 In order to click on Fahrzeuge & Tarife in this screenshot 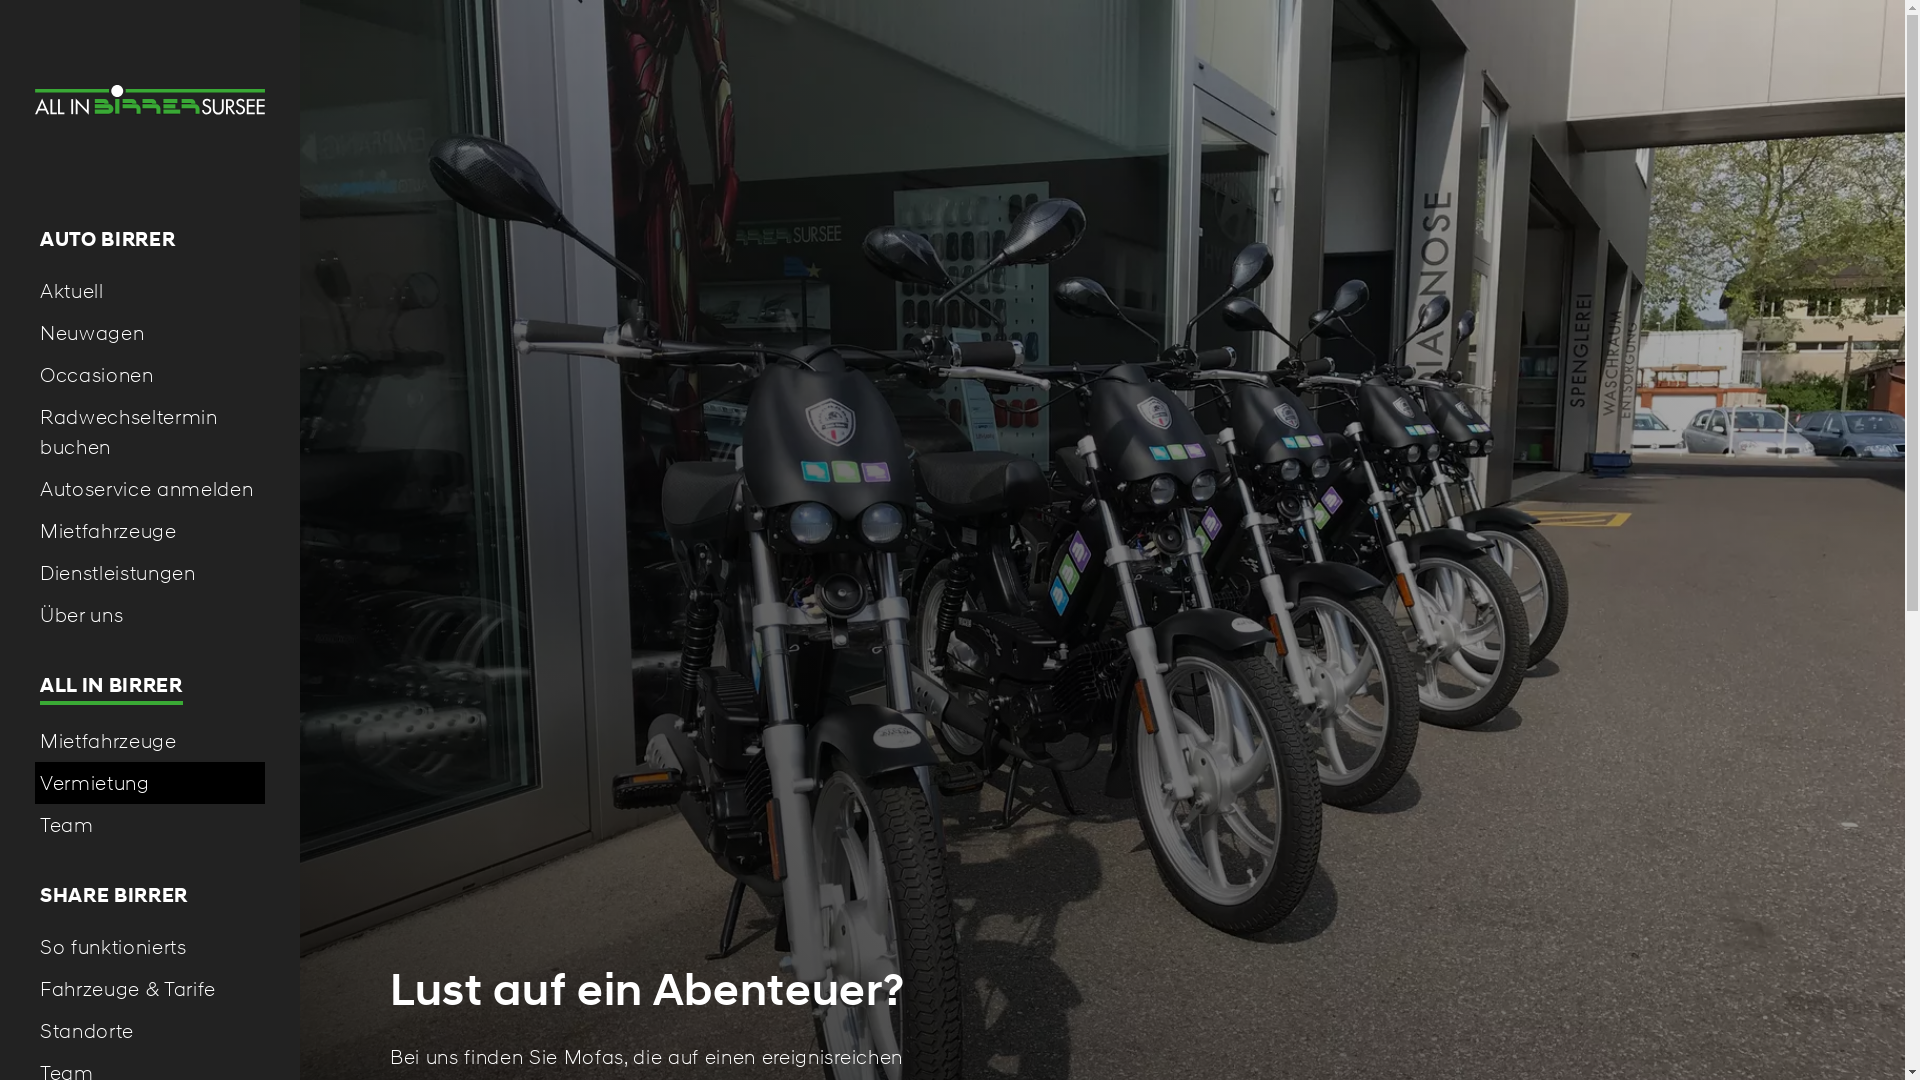, I will do `click(150, 989)`.